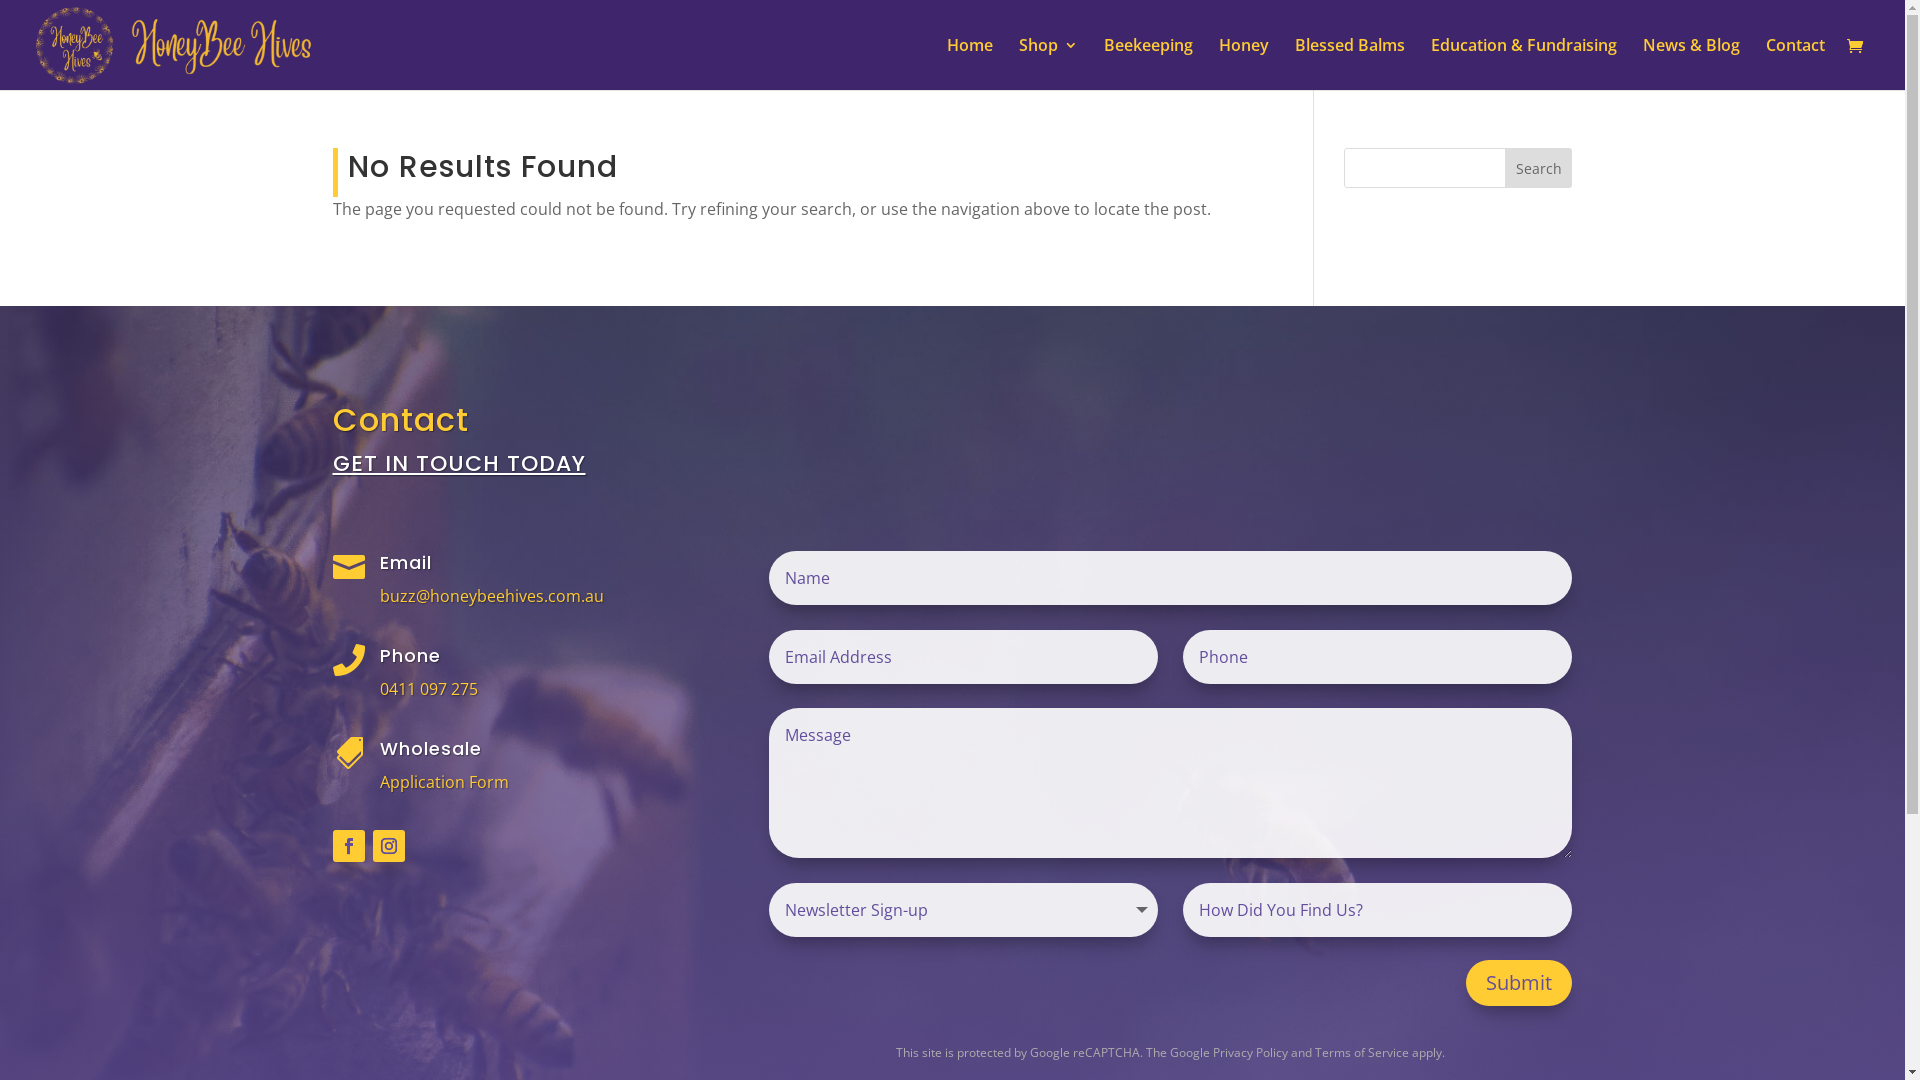  Describe the element at coordinates (348, 846) in the screenshot. I see `Follow on Facebook` at that location.